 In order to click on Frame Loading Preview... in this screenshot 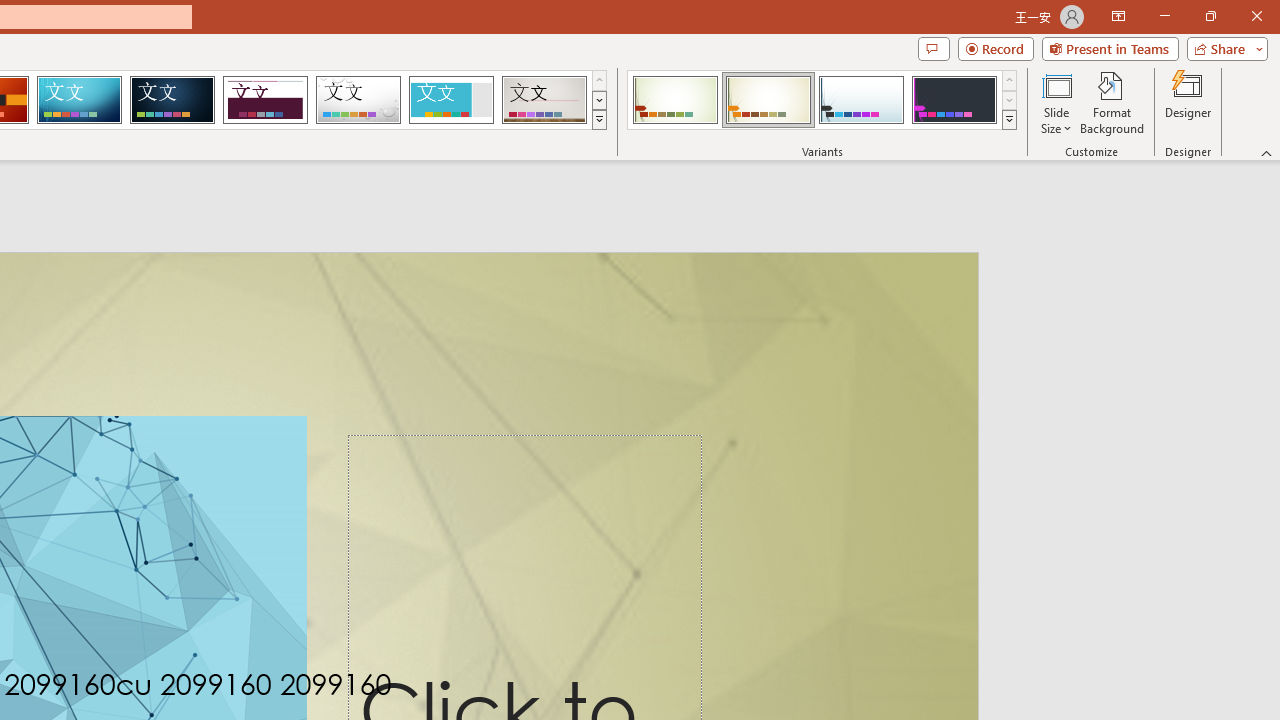, I will do `click(450, 100)`.